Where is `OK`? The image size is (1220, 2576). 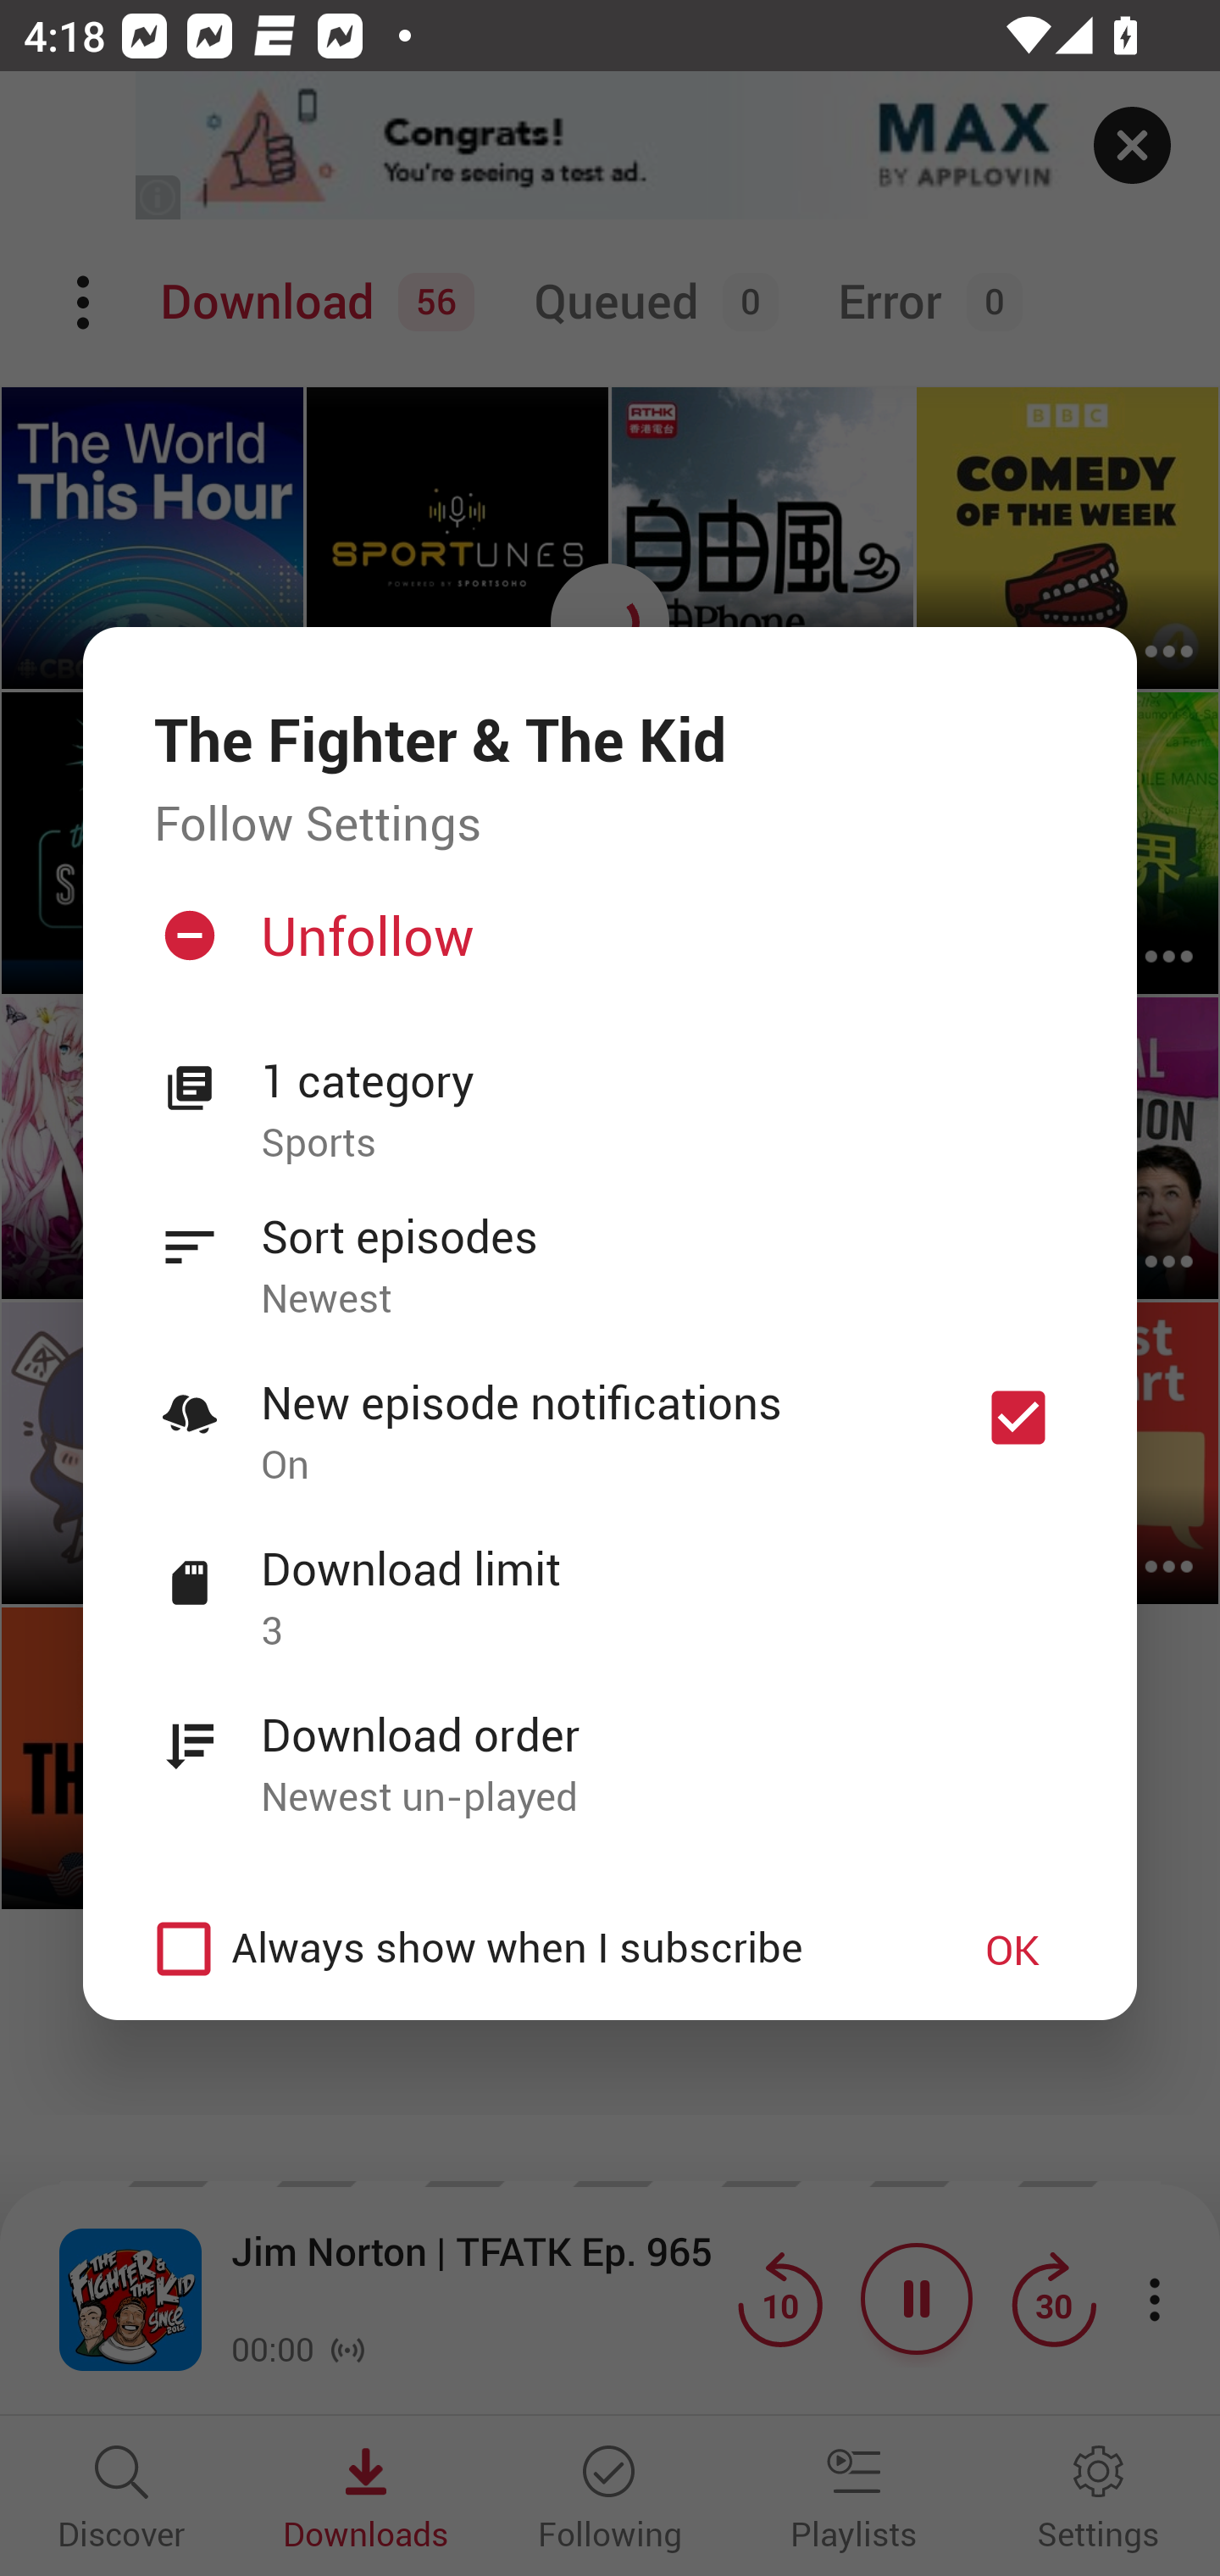 OK is located at coordinates (1012, 1949).